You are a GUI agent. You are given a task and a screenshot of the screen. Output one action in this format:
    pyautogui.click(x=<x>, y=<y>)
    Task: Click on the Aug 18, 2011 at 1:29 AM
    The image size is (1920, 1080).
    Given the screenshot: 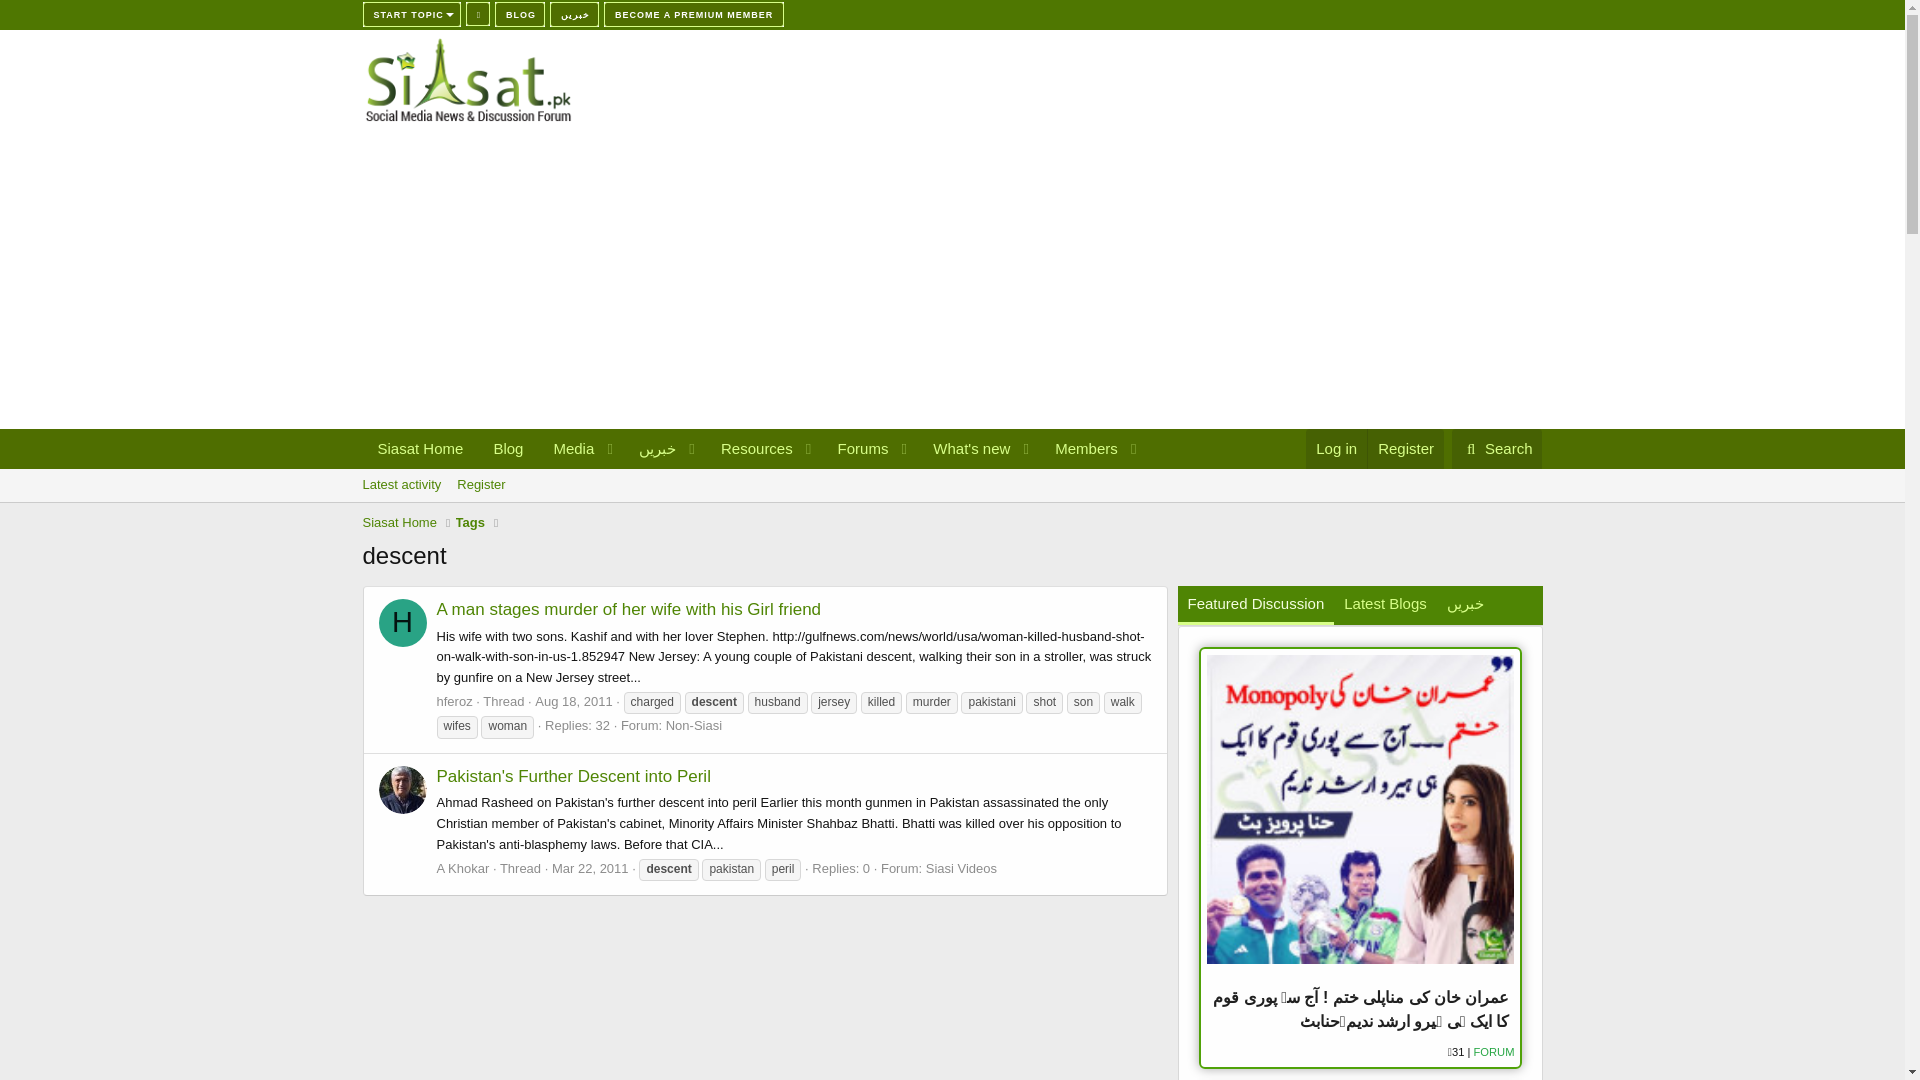 What is the action you would take?
    pyautogui.click(x=951, y=507)
    